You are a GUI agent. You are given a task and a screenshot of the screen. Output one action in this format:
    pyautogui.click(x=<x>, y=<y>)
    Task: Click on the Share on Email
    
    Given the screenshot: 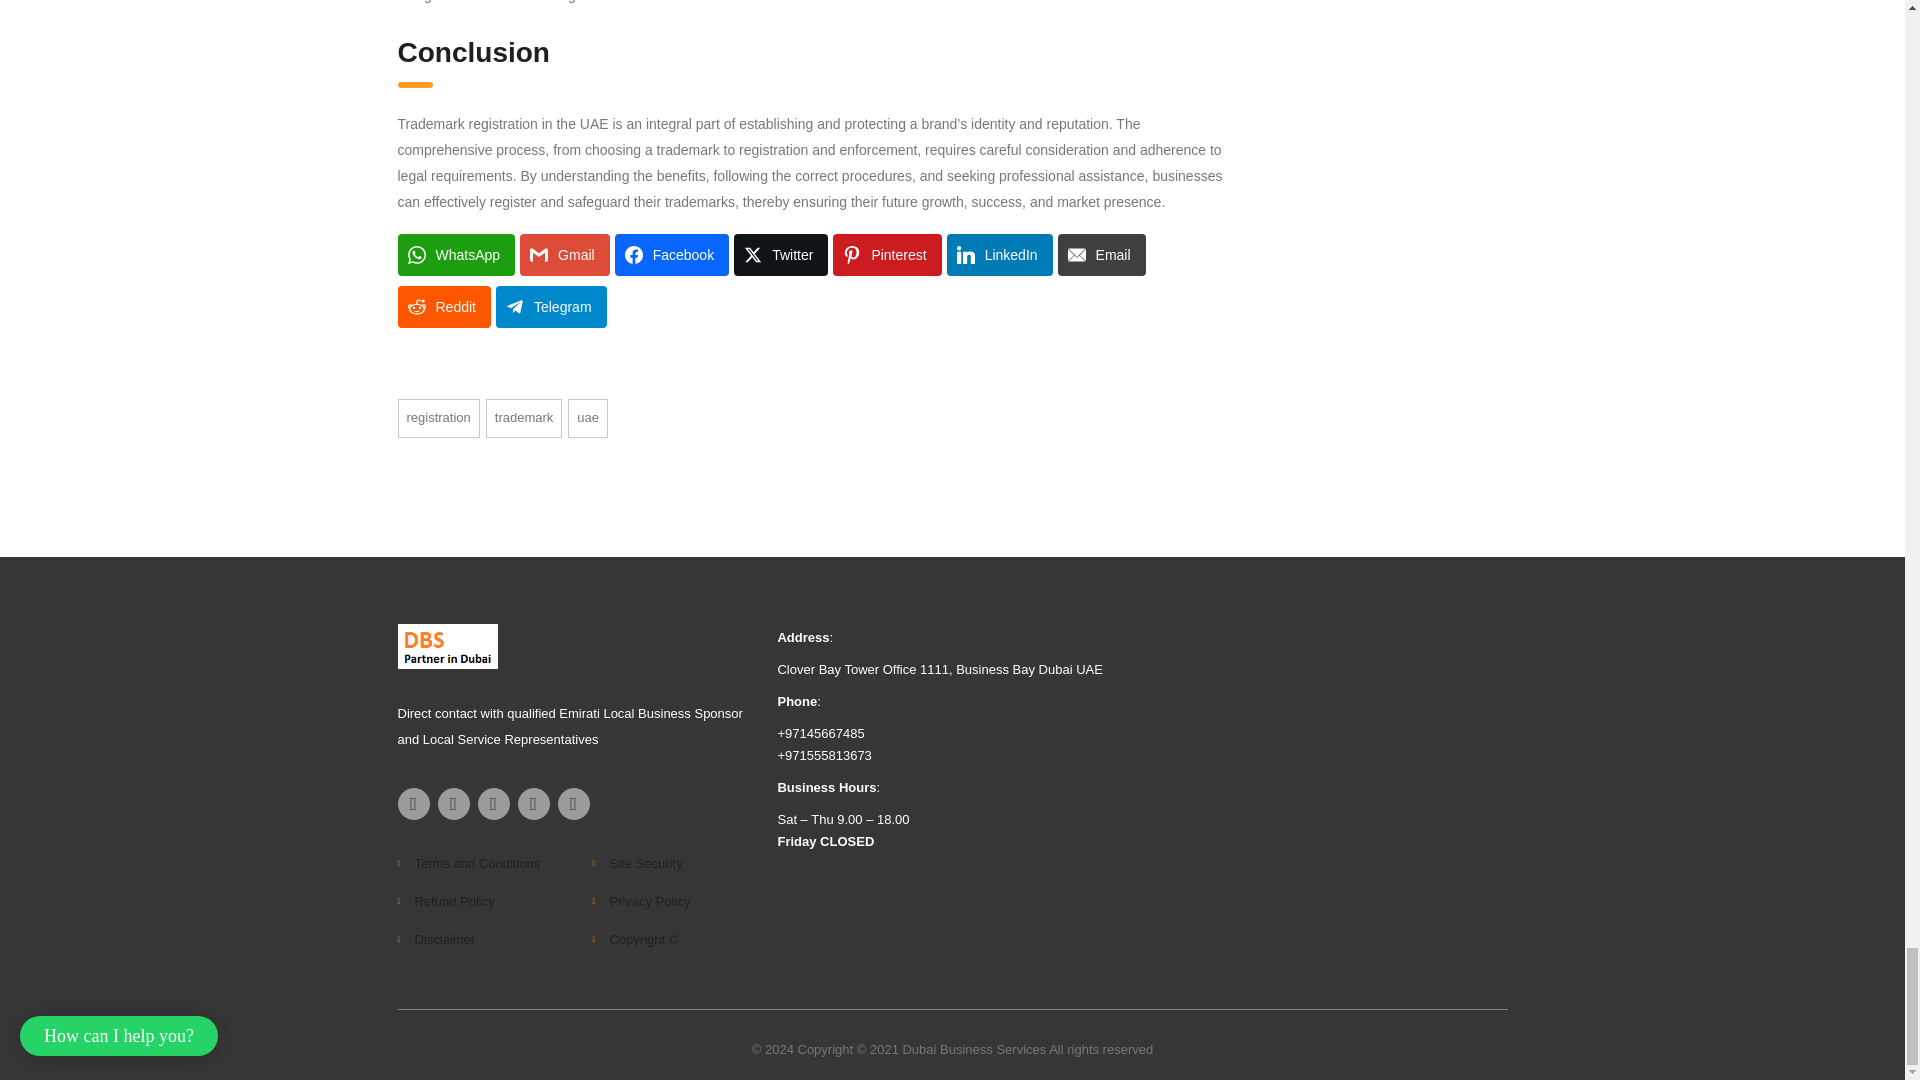 What is the action you would take?
    pyautogui.click(x=1102, y=255)
    